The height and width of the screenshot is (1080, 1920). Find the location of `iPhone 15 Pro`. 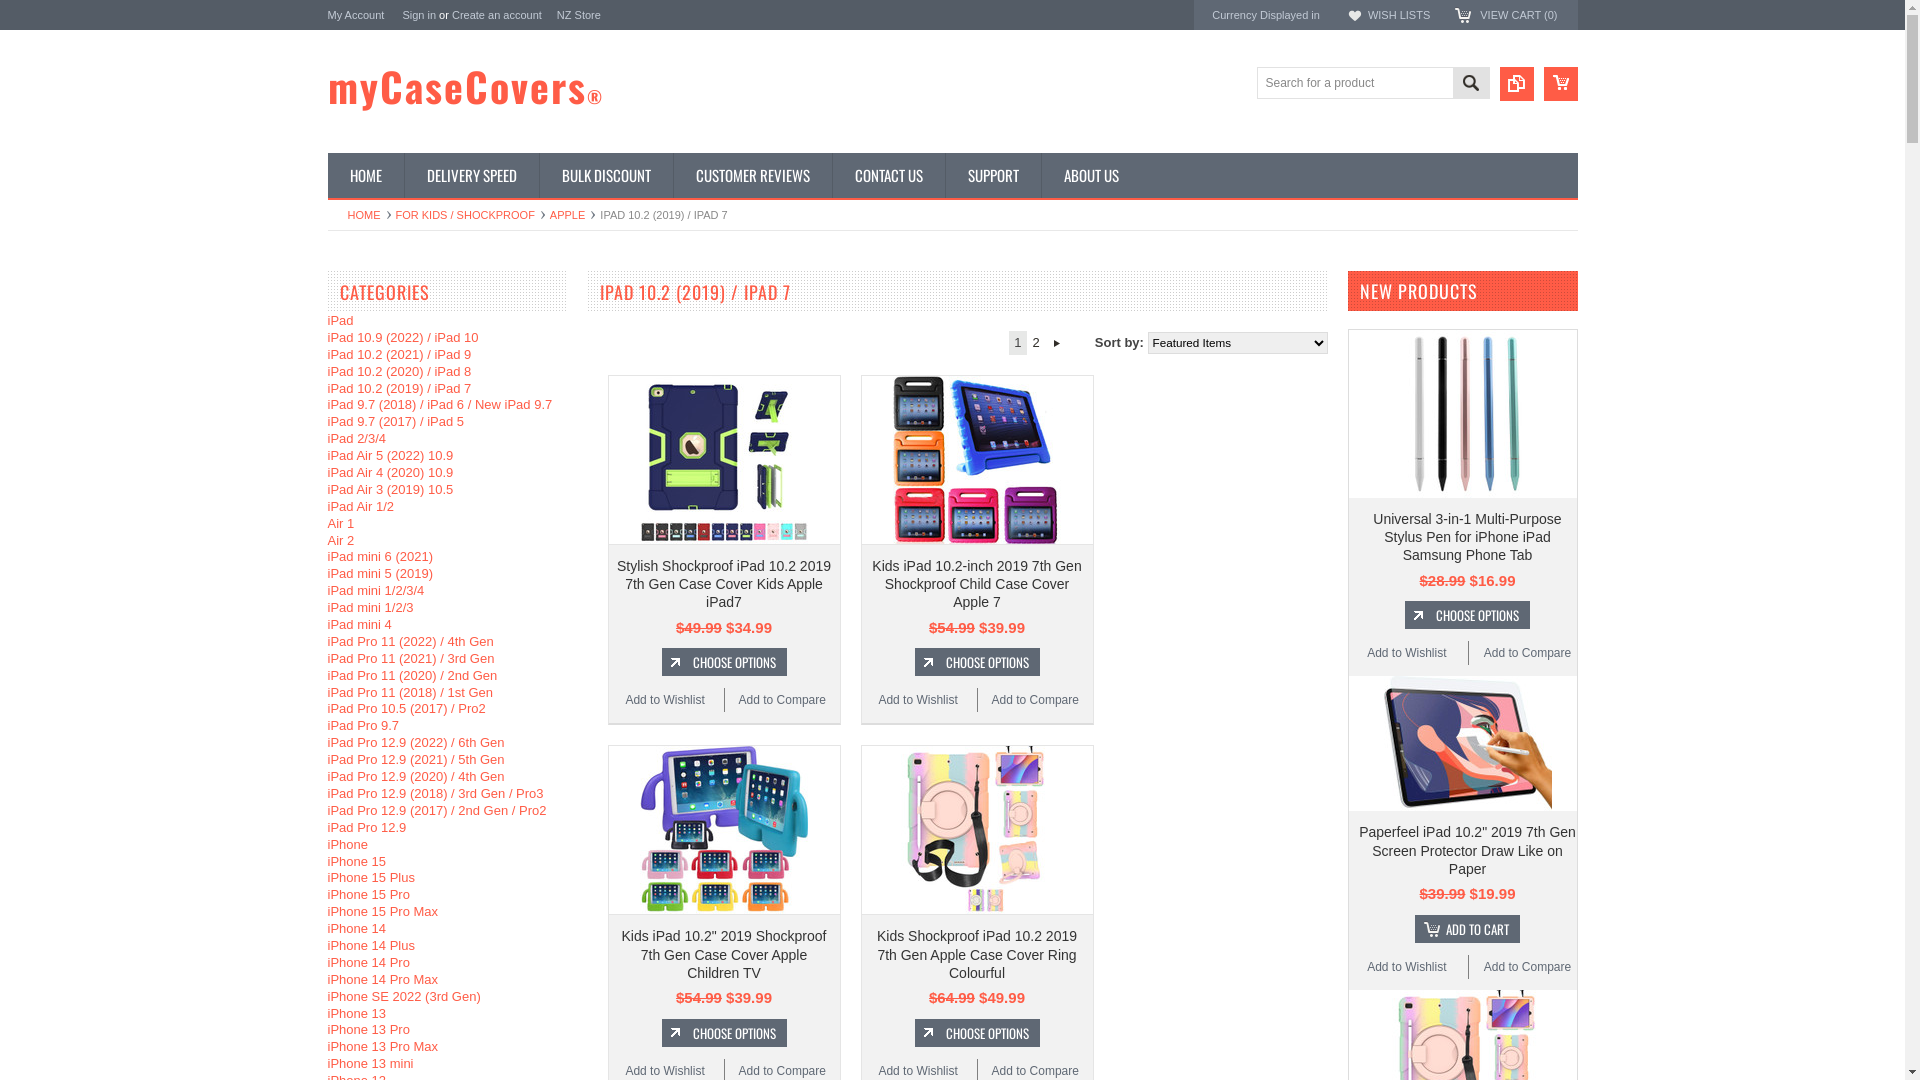

iPhone 15 Pro is located at coordinates (369, 894).